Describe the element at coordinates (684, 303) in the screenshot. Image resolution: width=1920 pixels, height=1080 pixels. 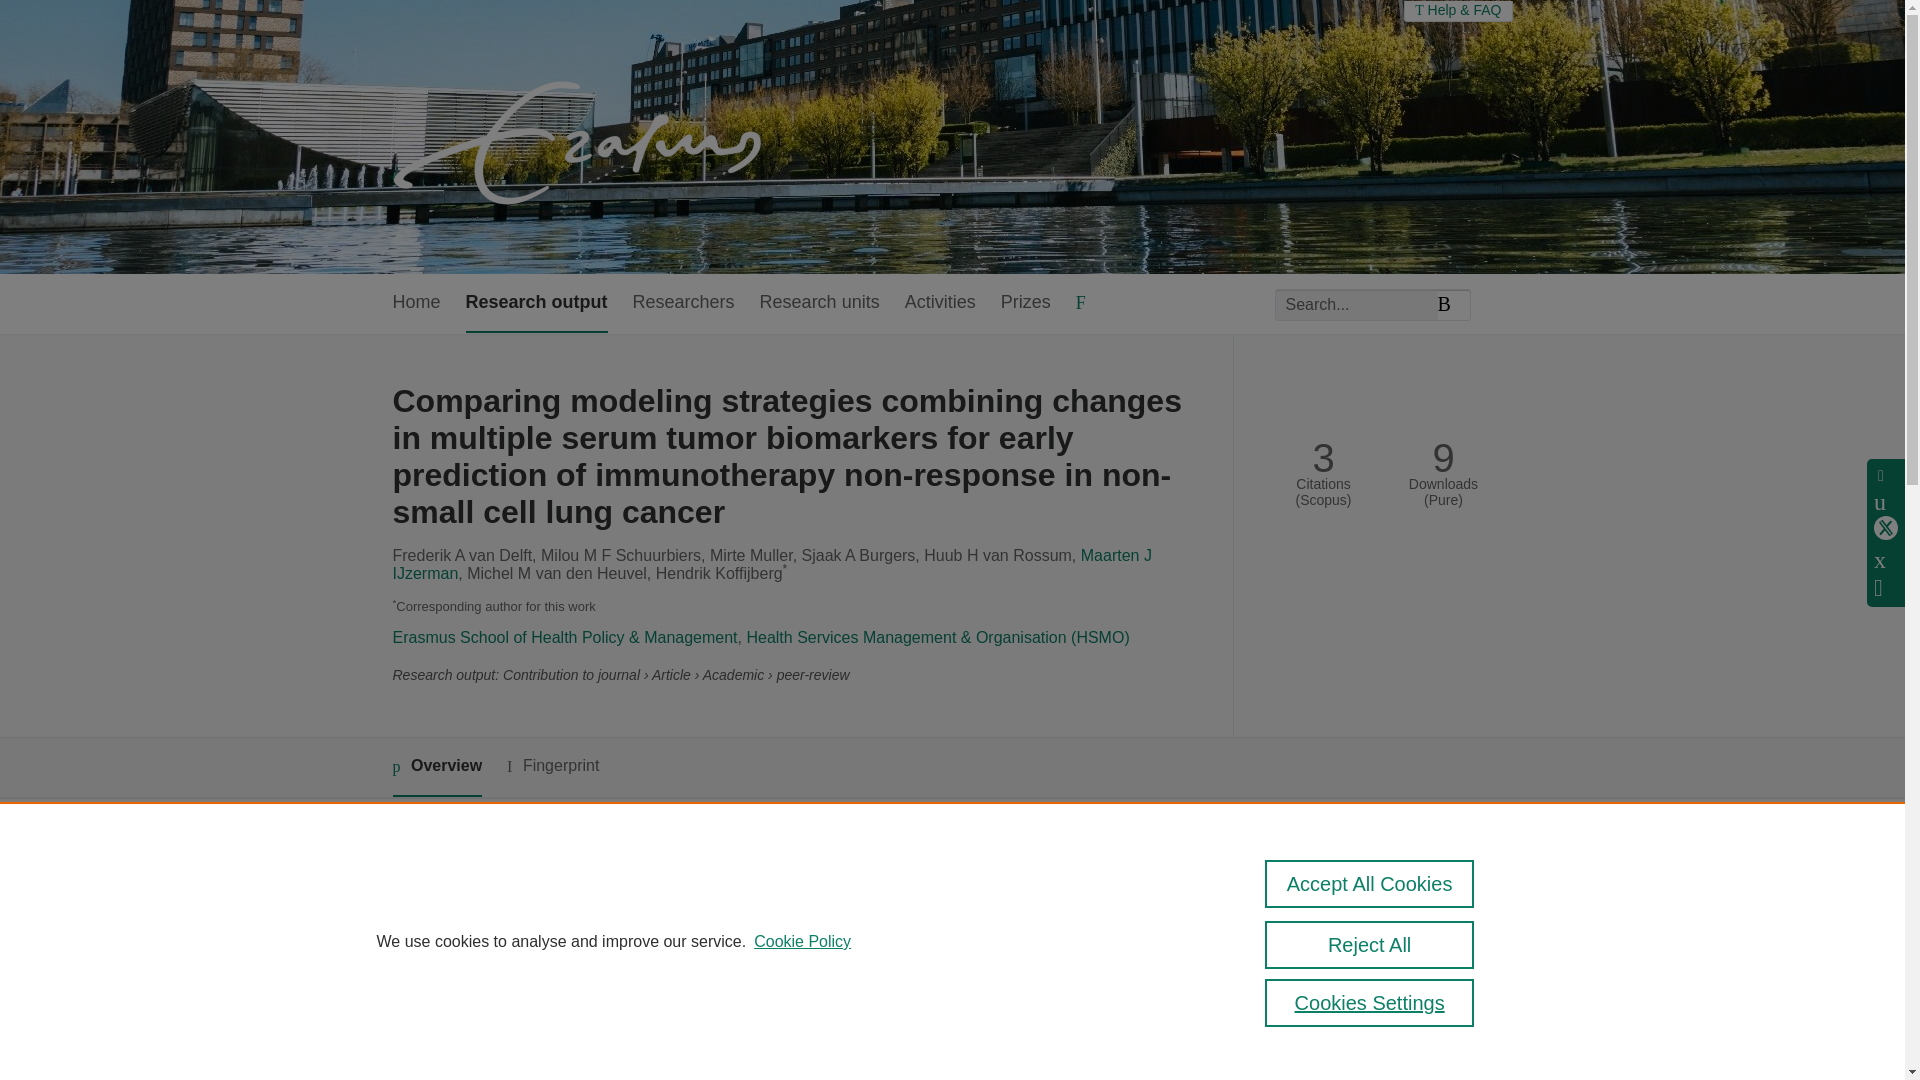
I see `Researchers` at that location.